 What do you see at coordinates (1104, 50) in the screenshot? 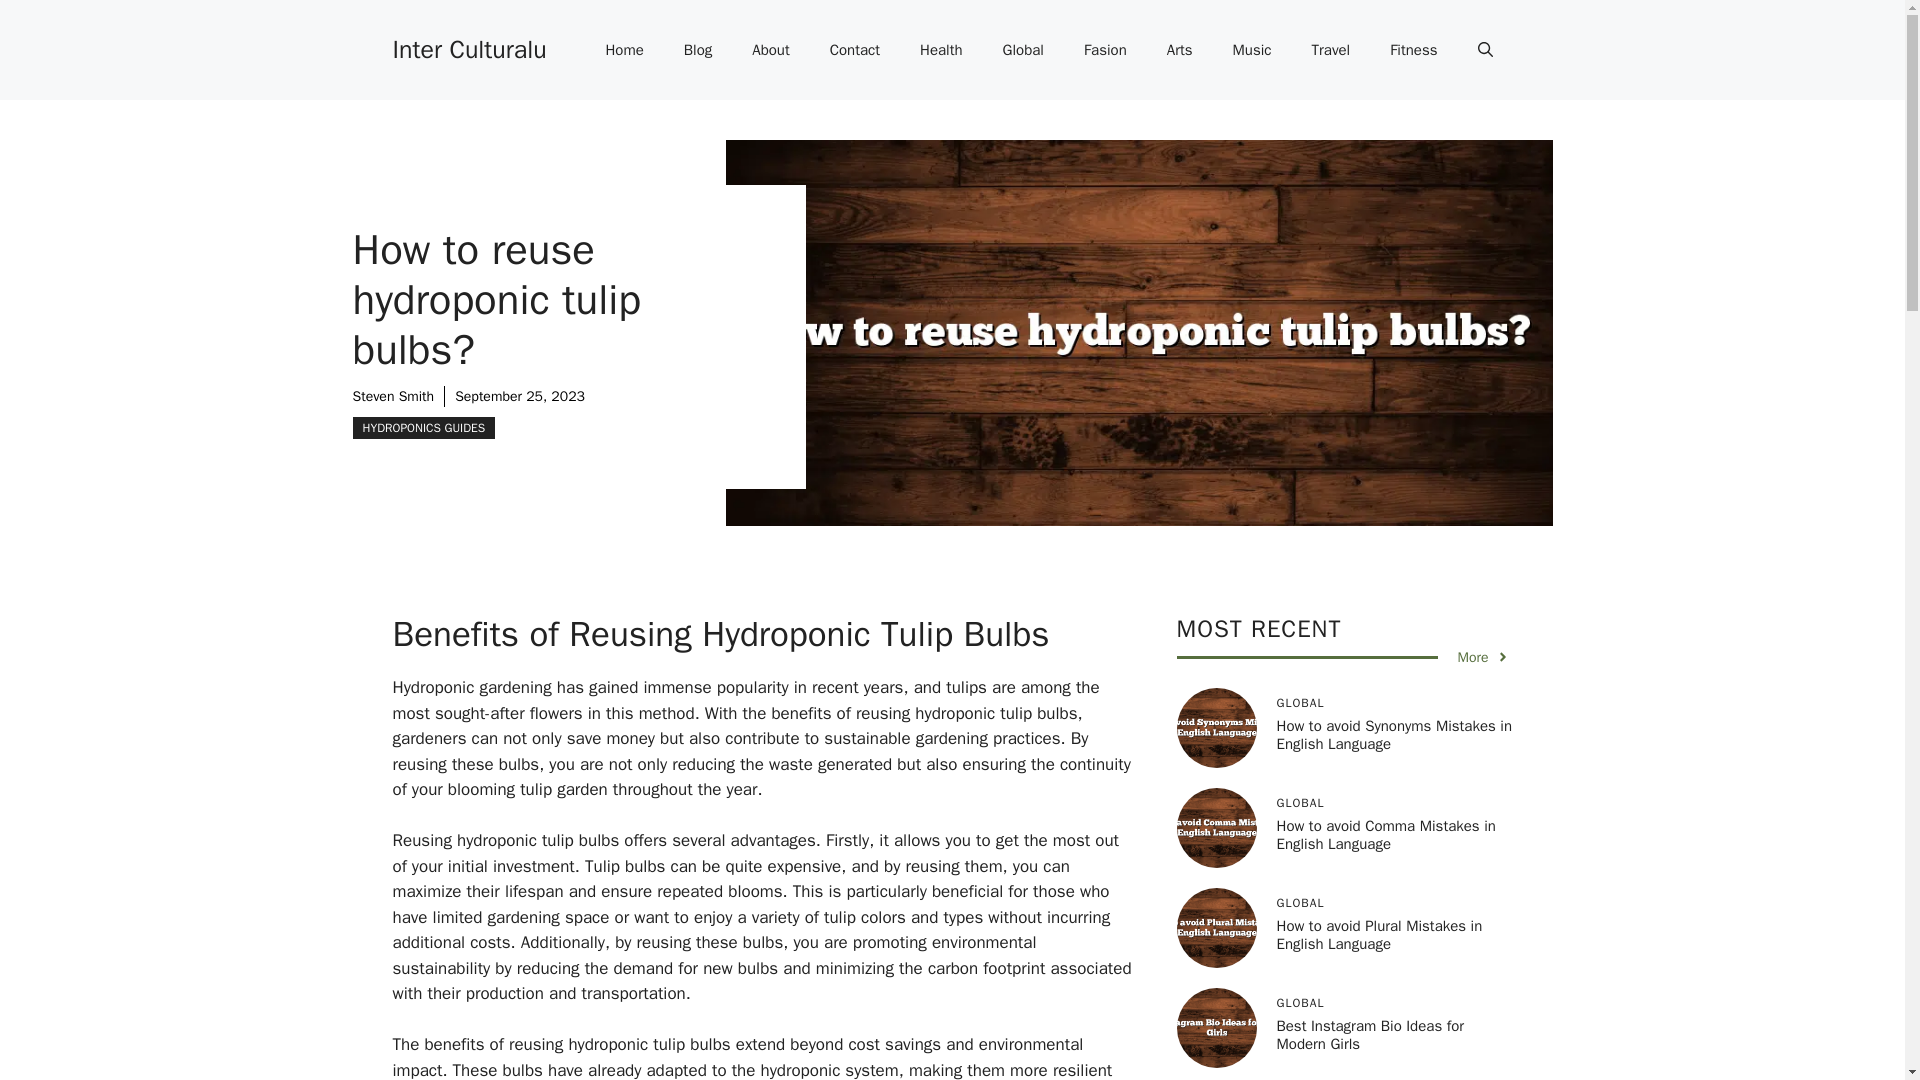
I see `Fasion` at bounding box center [1104, 50].